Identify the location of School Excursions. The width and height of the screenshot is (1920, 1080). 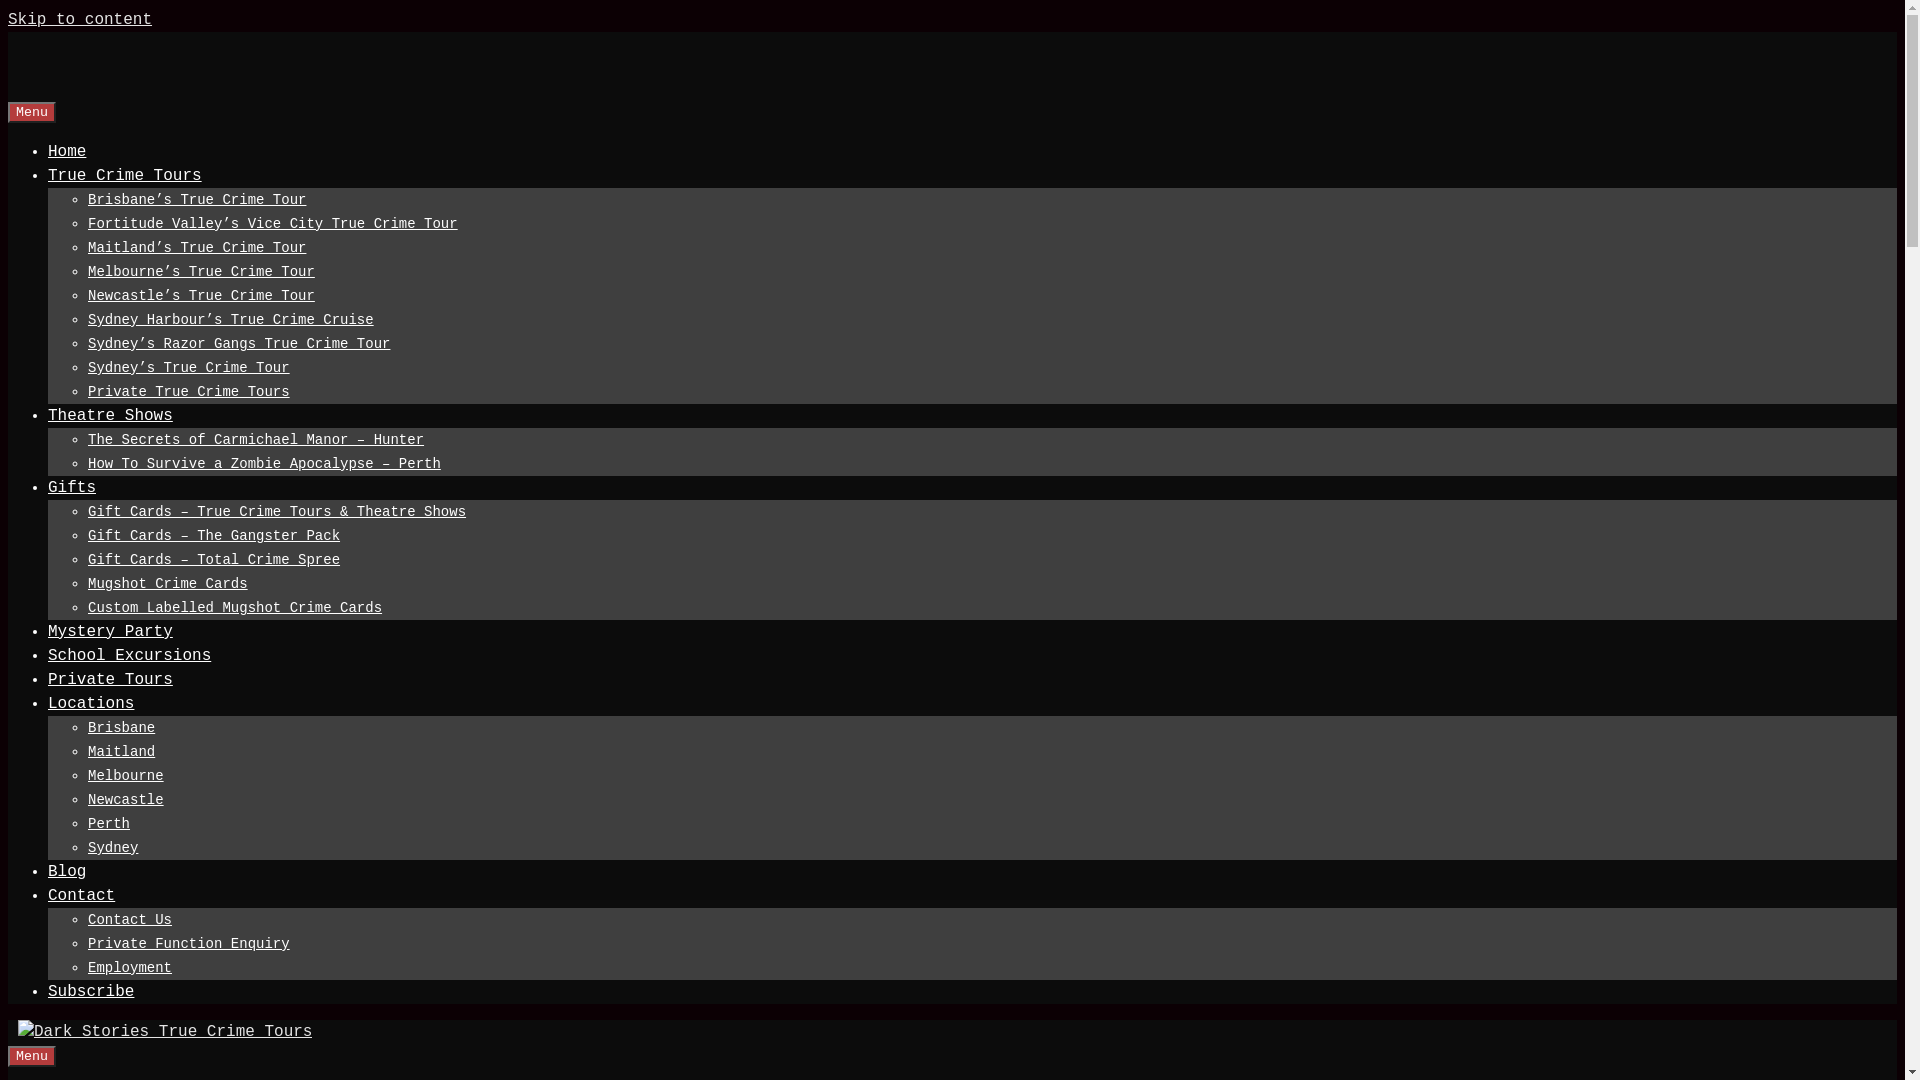
(1048, 30).